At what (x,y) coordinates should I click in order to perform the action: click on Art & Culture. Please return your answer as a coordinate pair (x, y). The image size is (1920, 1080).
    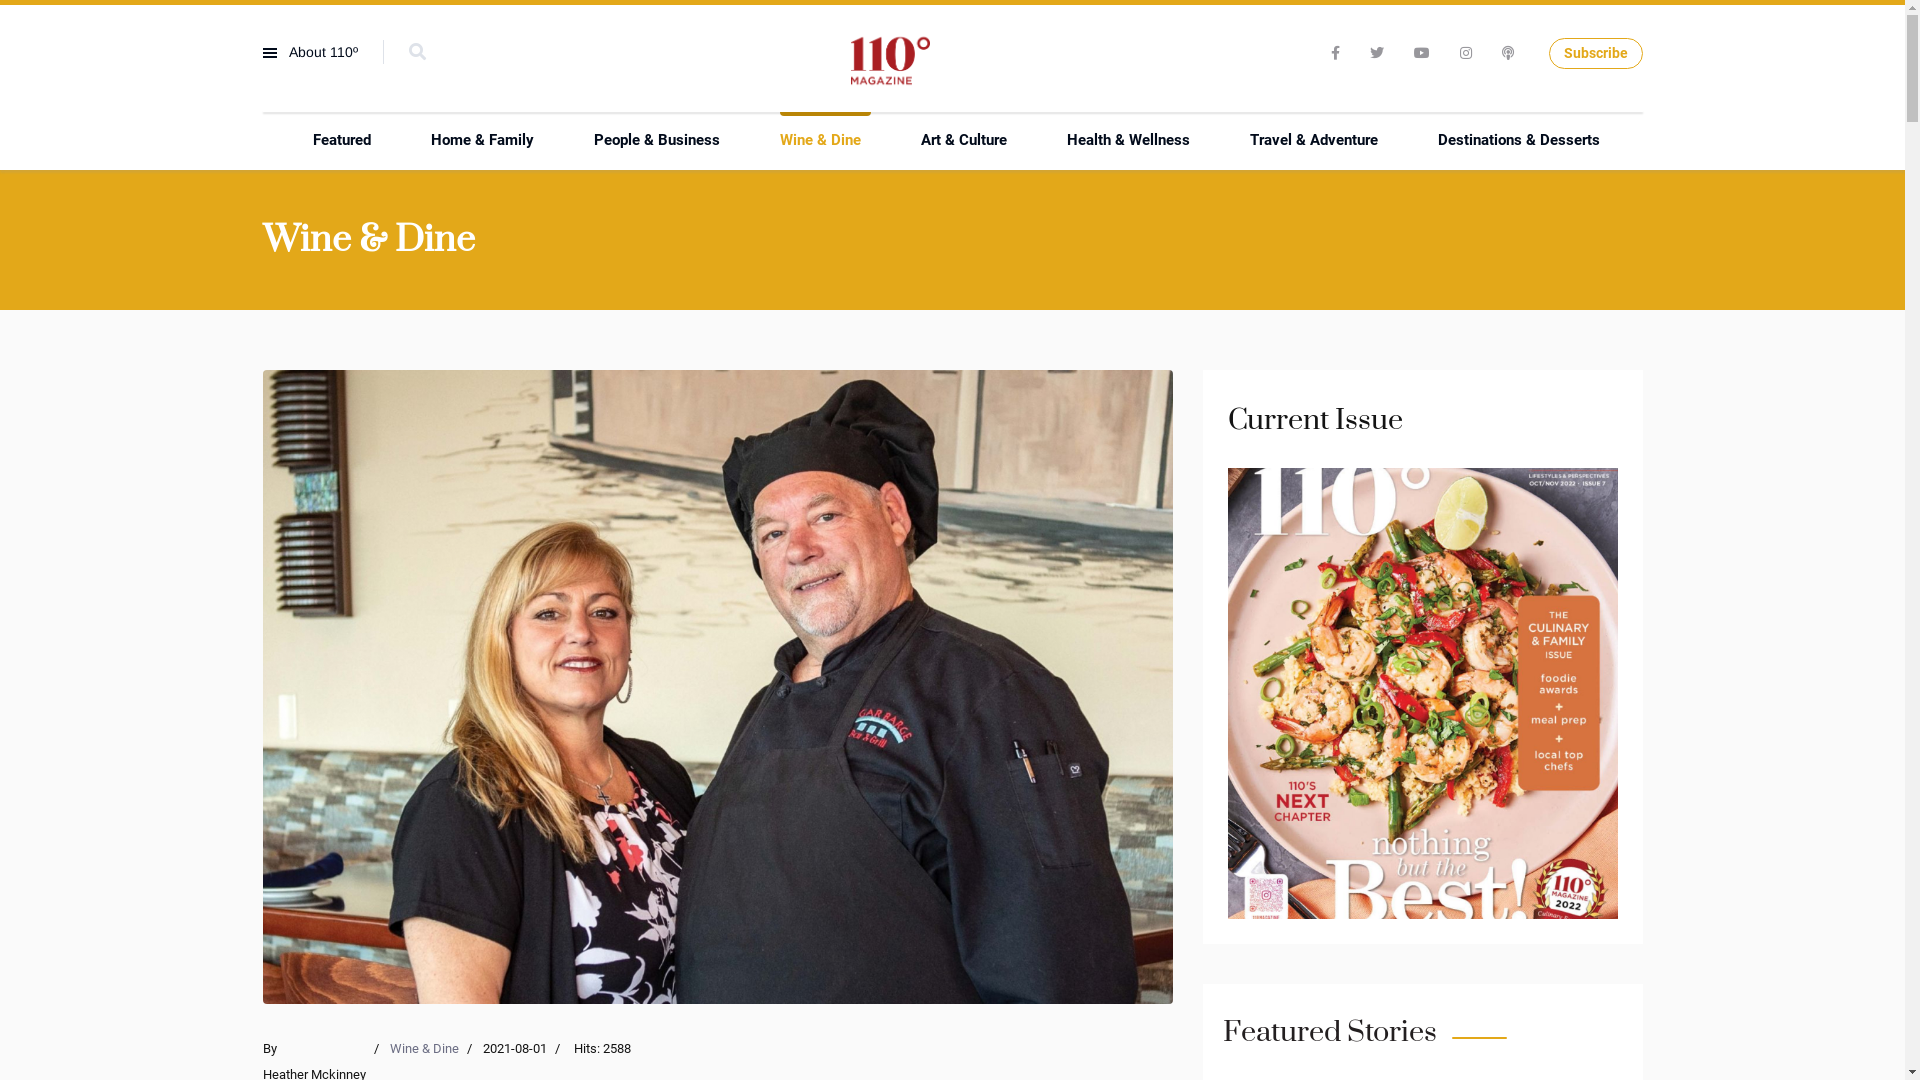
    Looking at the image, I should click on (968, 140).